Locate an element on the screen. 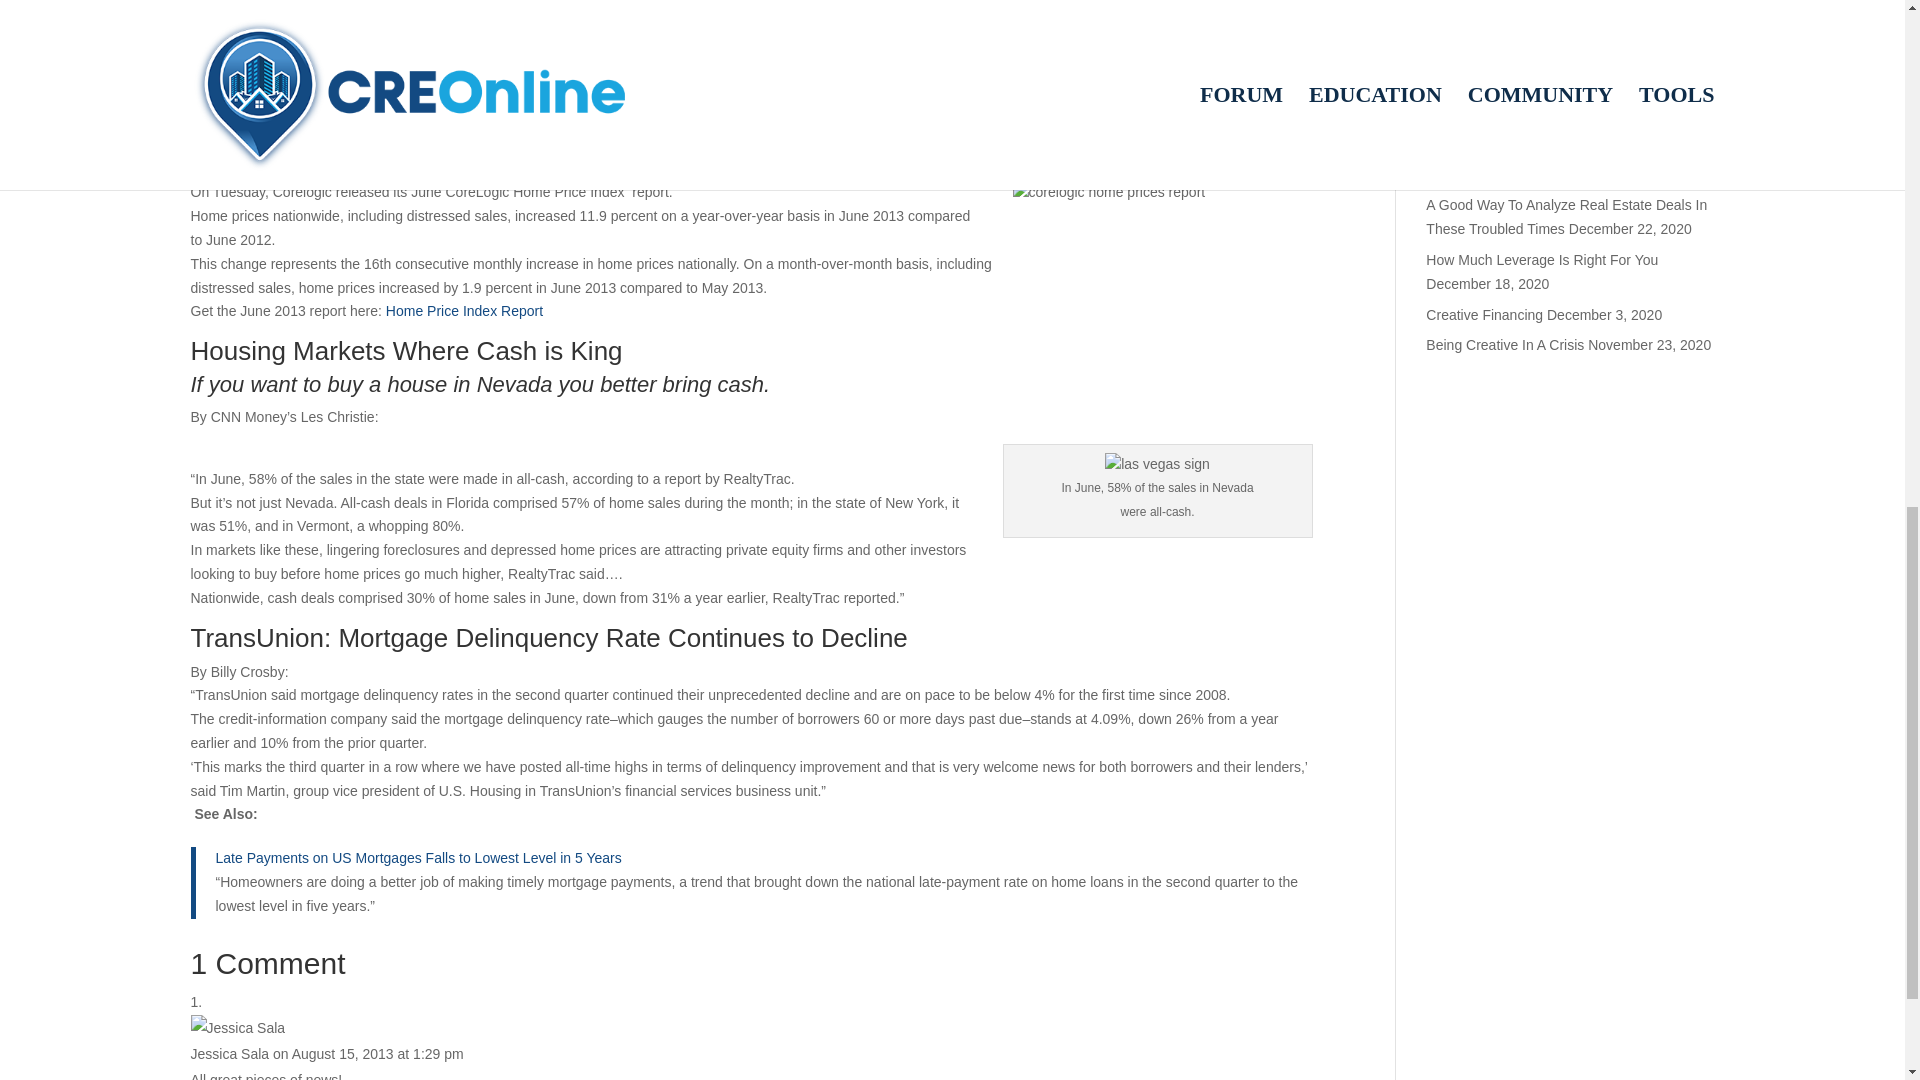 The height and width of the screenshot is (1080, 1920). TransUnion: Mortgage Delinquency Rate Continues to Decline is located at coordinates (548, 638).